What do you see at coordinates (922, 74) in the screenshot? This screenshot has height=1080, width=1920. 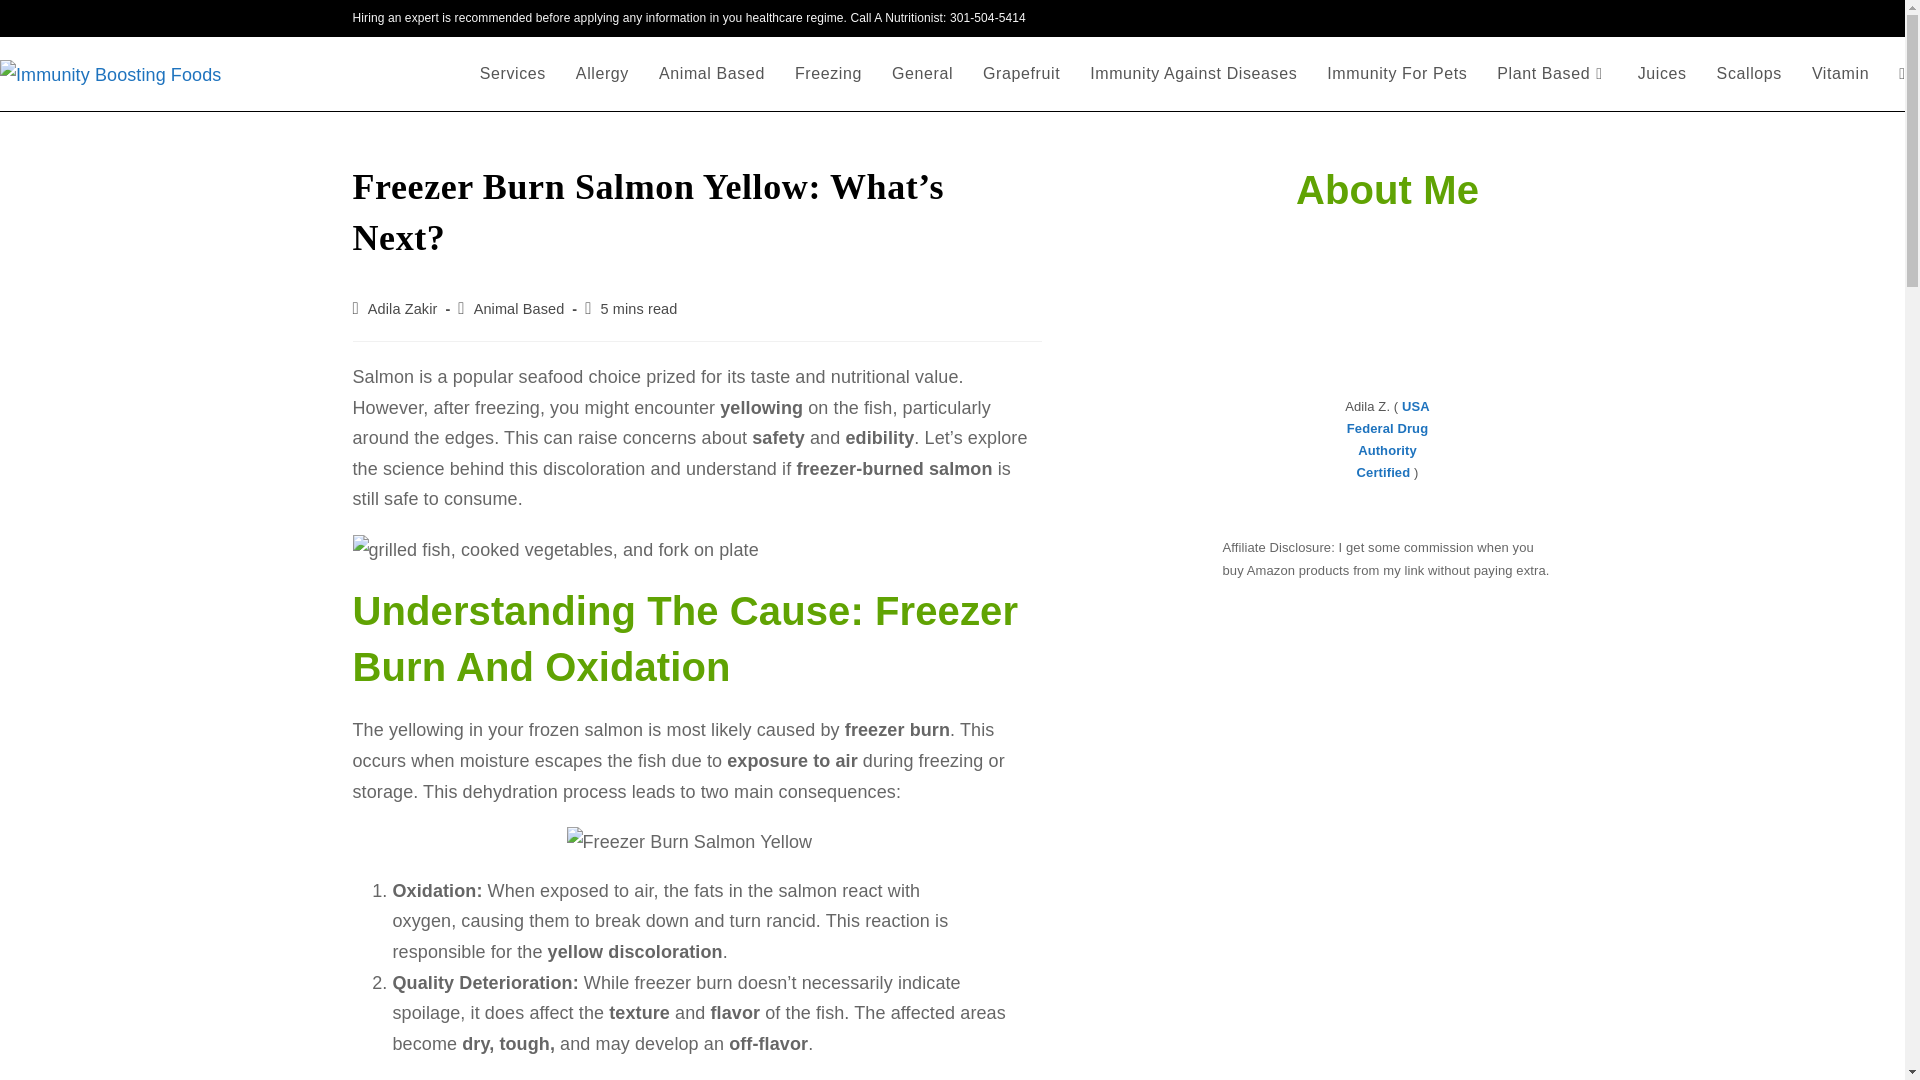 I see `General` at bounding box center [922, 74].